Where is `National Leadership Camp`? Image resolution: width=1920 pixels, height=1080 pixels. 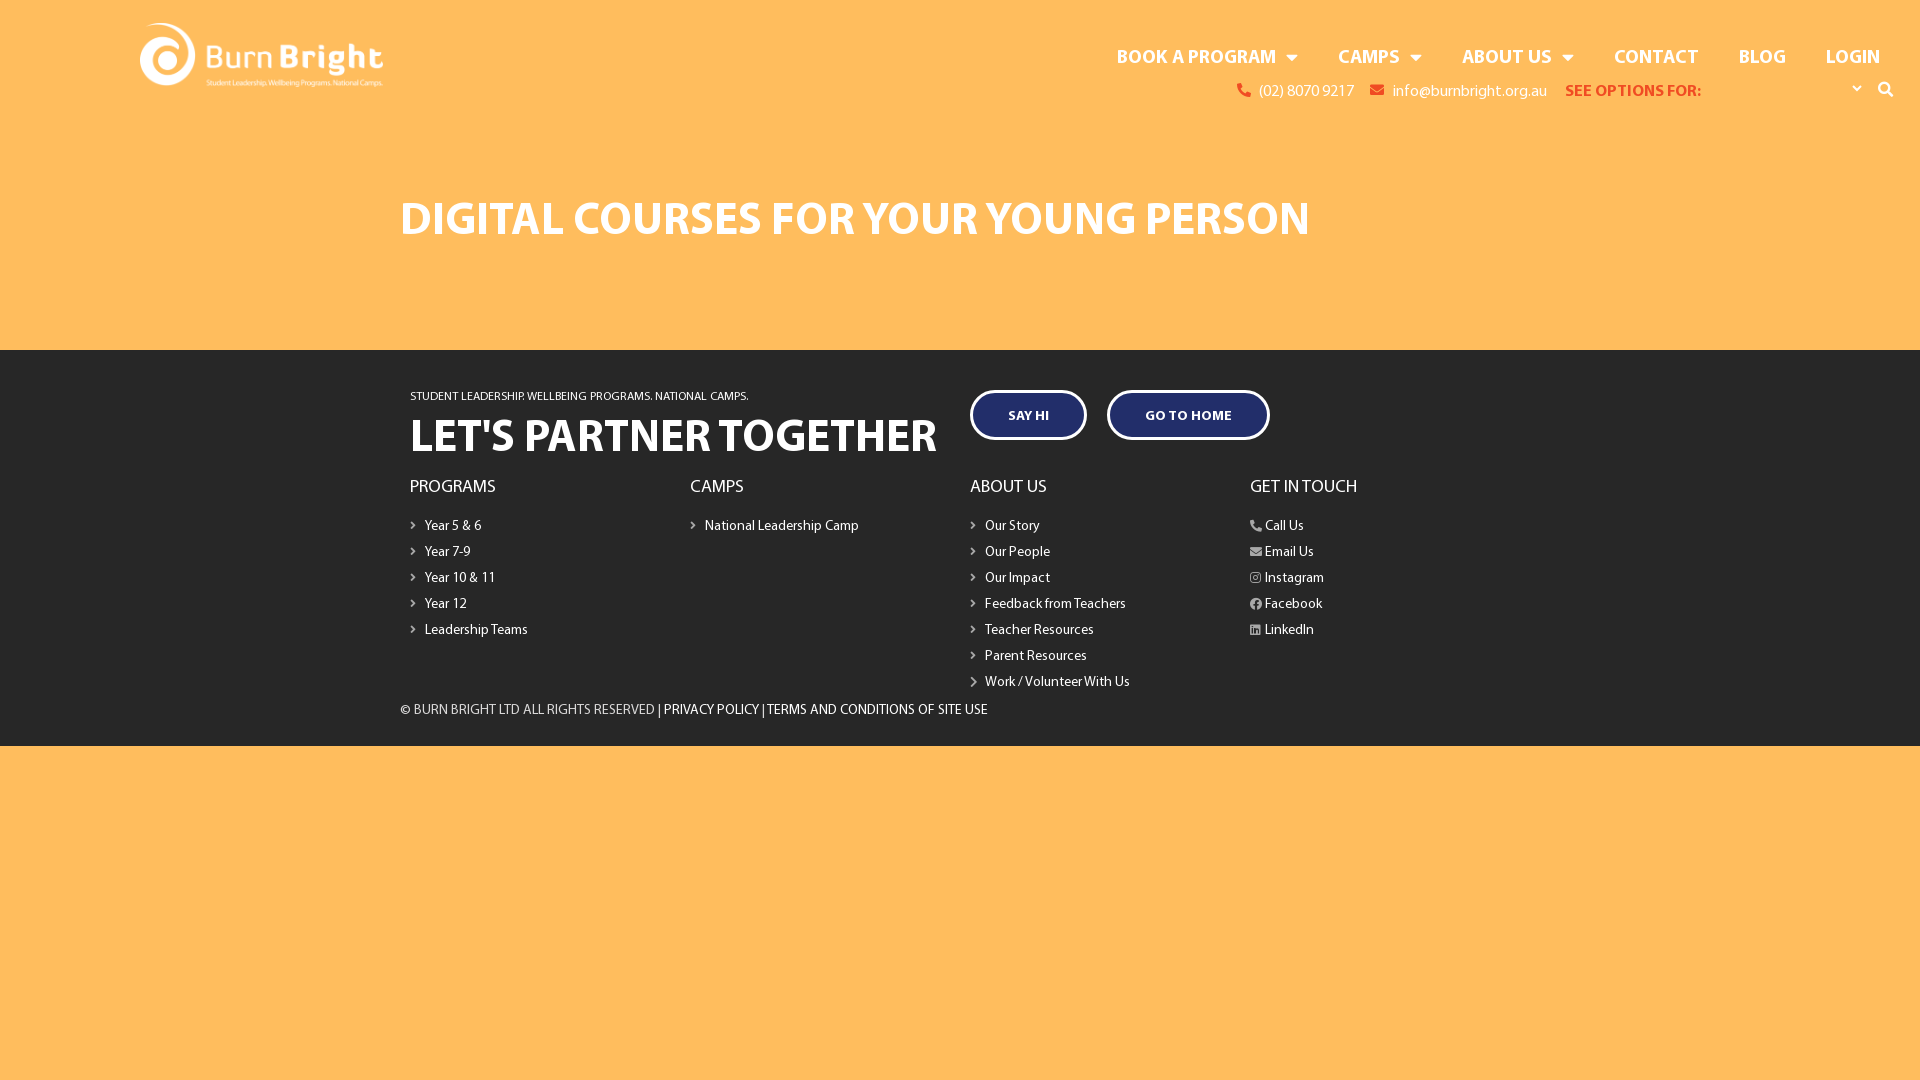 National Leadership Camp is located at coordinates (820, 526).